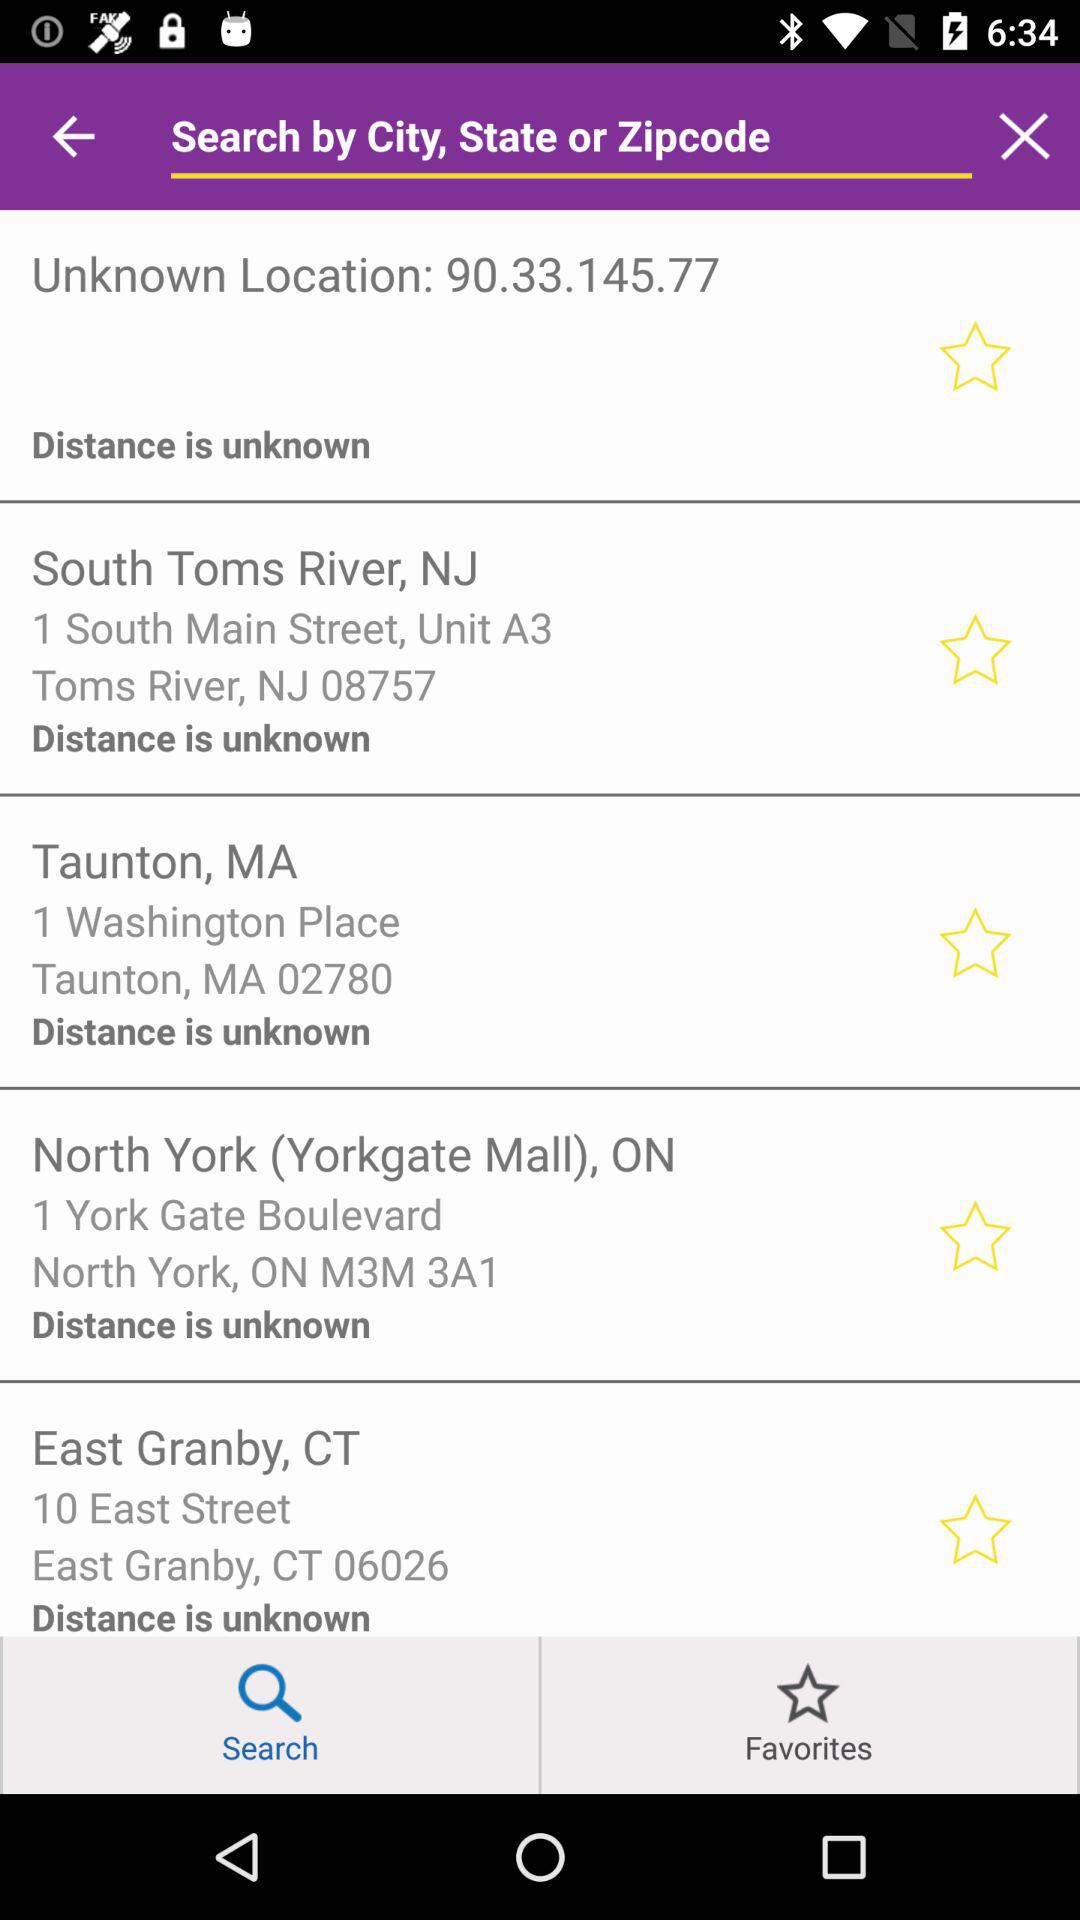 The height and width of the screenshot is (1920, 1080). Describe the element at coordinates (809, 1714) in the screenshot. I see `swipe to favorites icon` at that location.